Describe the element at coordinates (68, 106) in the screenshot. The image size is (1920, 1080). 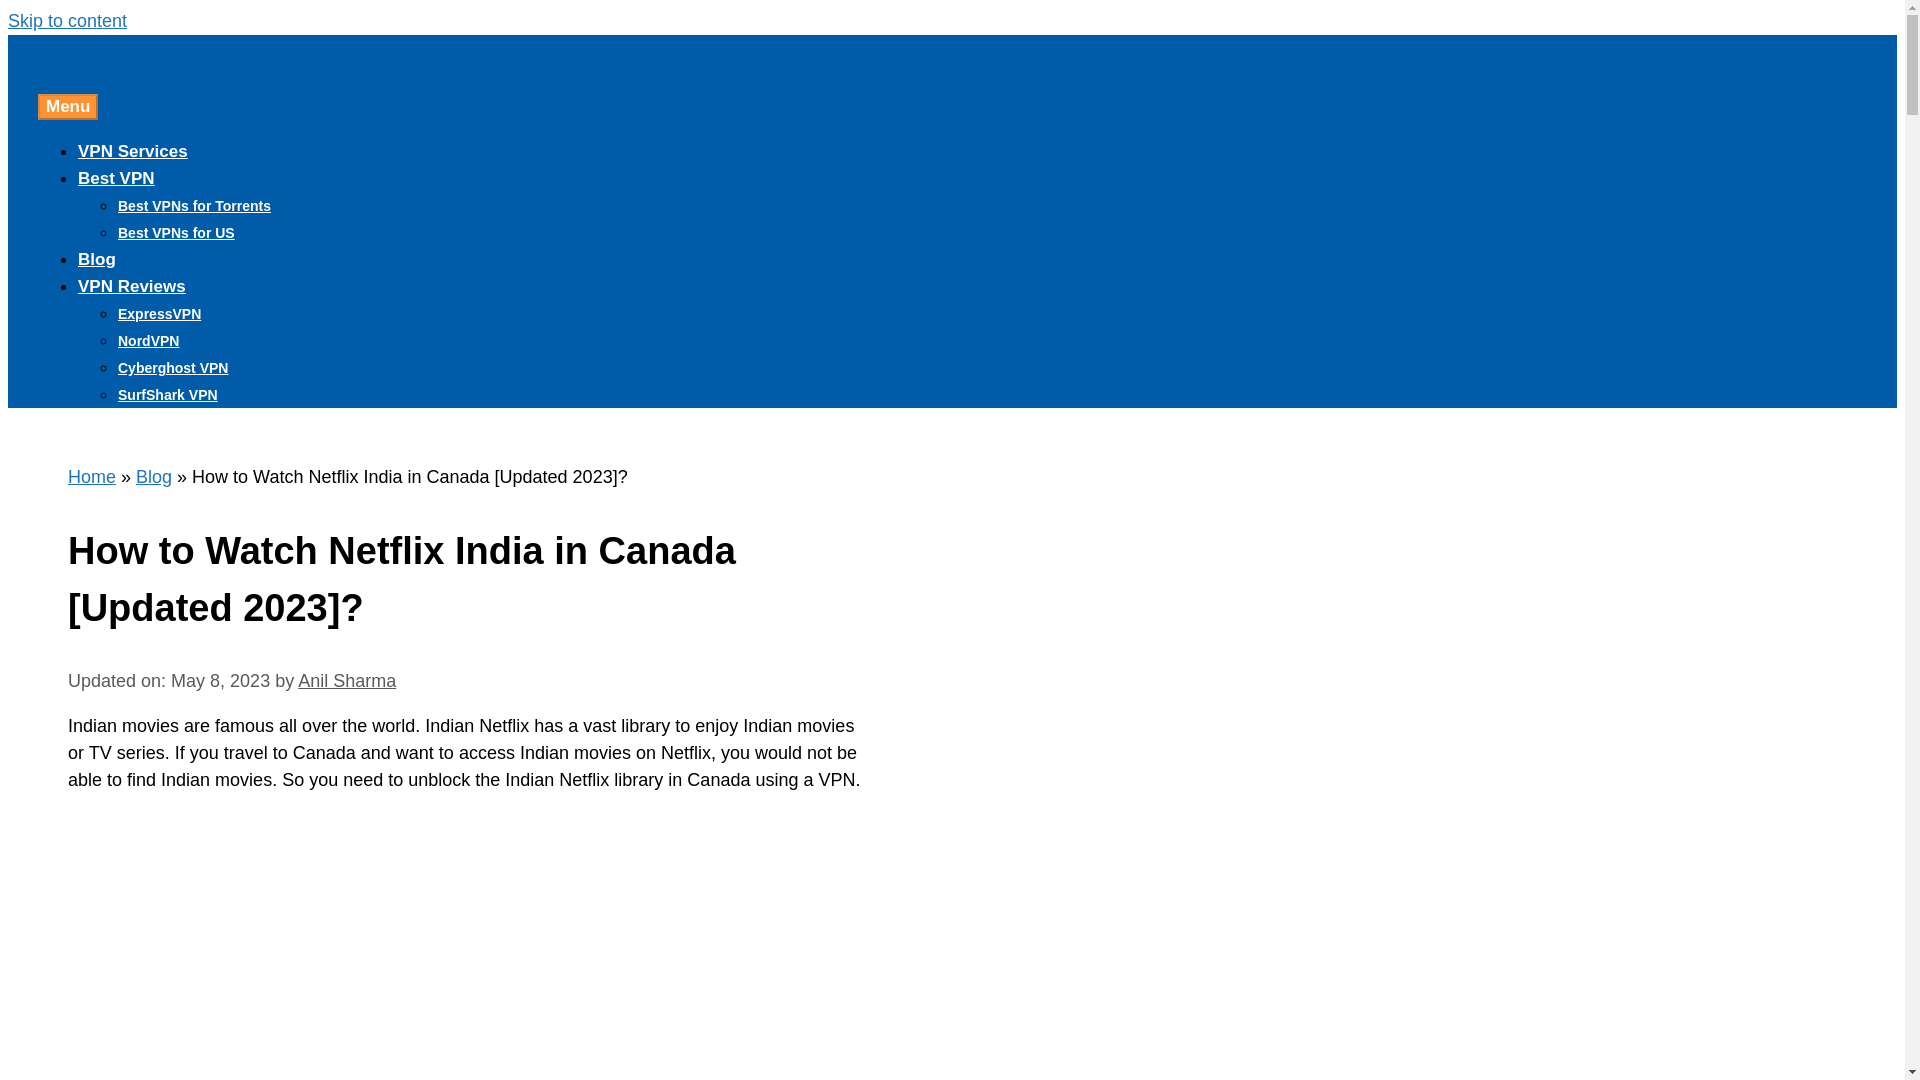
I see `Menu` at that location.